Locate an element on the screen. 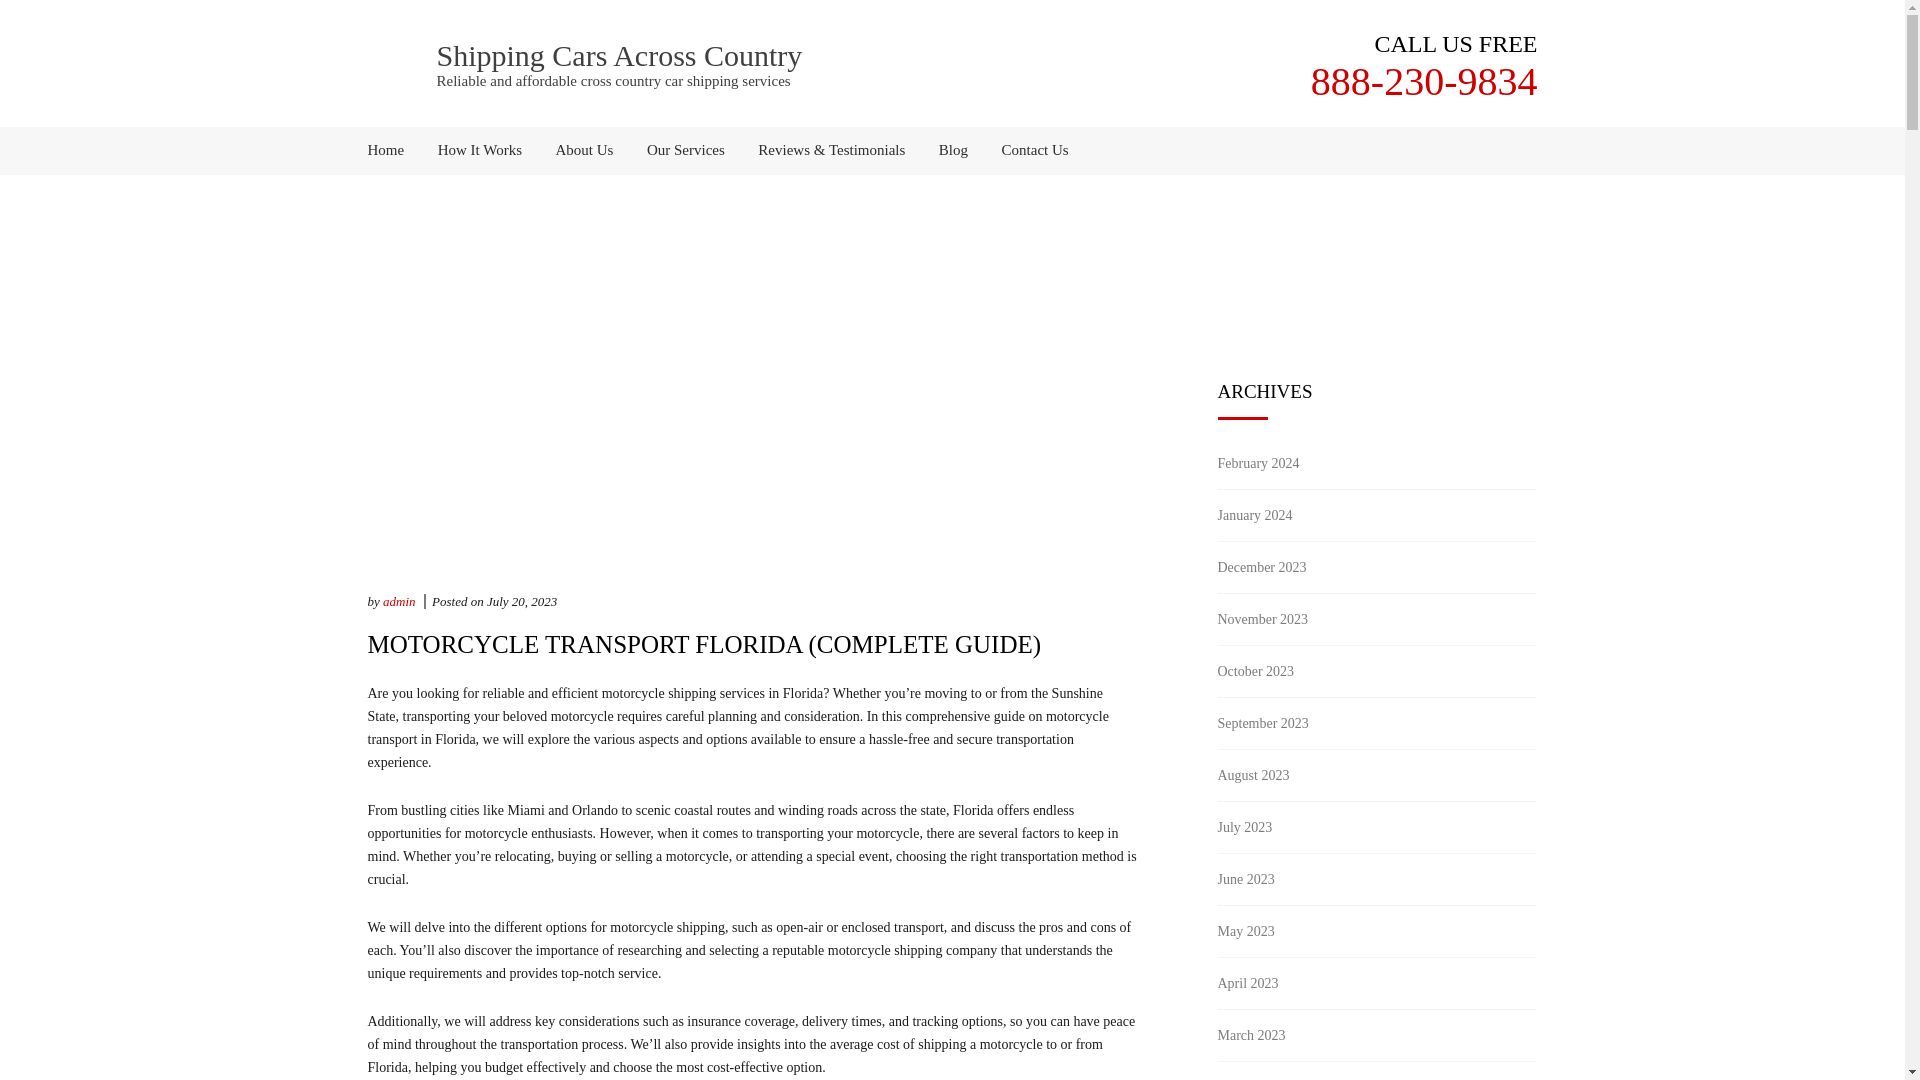 This screenshot has height=1080, width=1920. Home is located at coordinates (394, 150).